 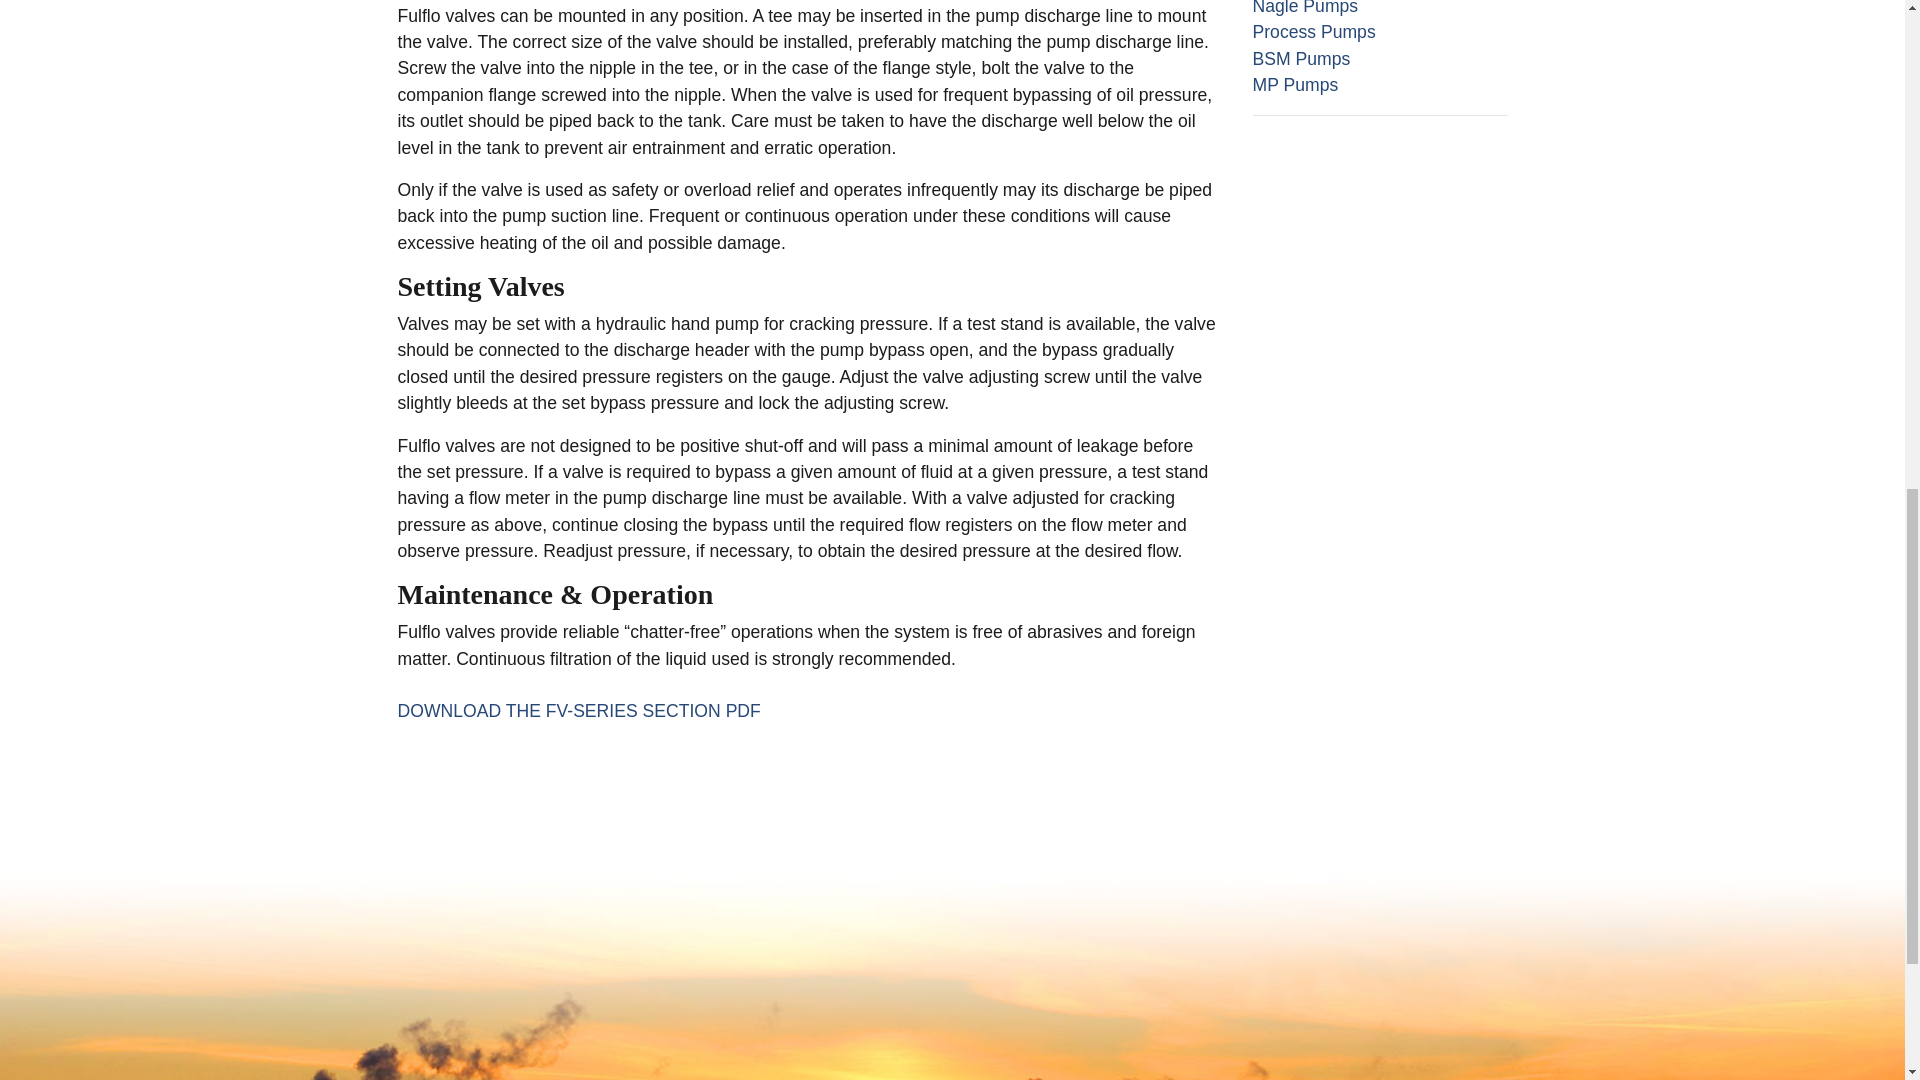 I want to click on DOWNLOAD THE FV-SERIES SECTION PDF, so click(x=578, y=710).